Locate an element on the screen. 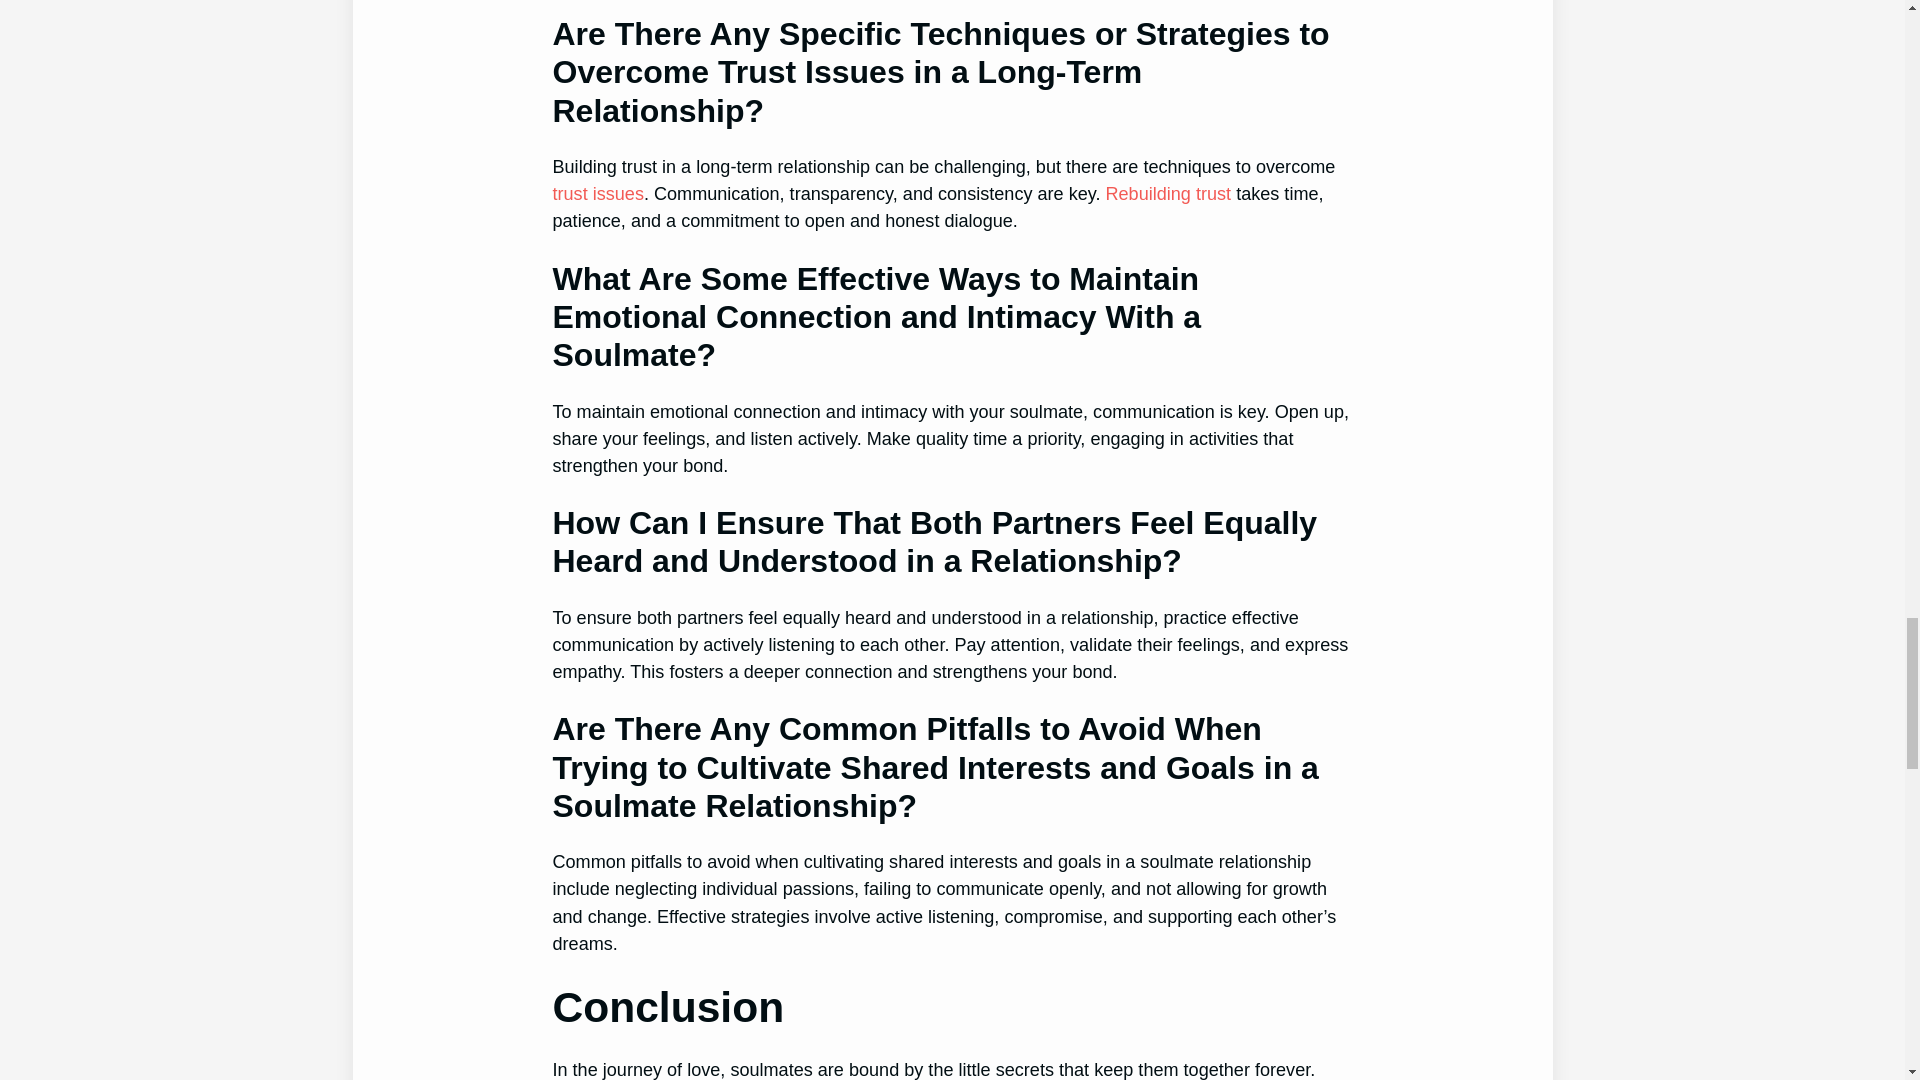 This screenshot has width=1920, height=1080. trust issues is located at coordinates (598, 194).